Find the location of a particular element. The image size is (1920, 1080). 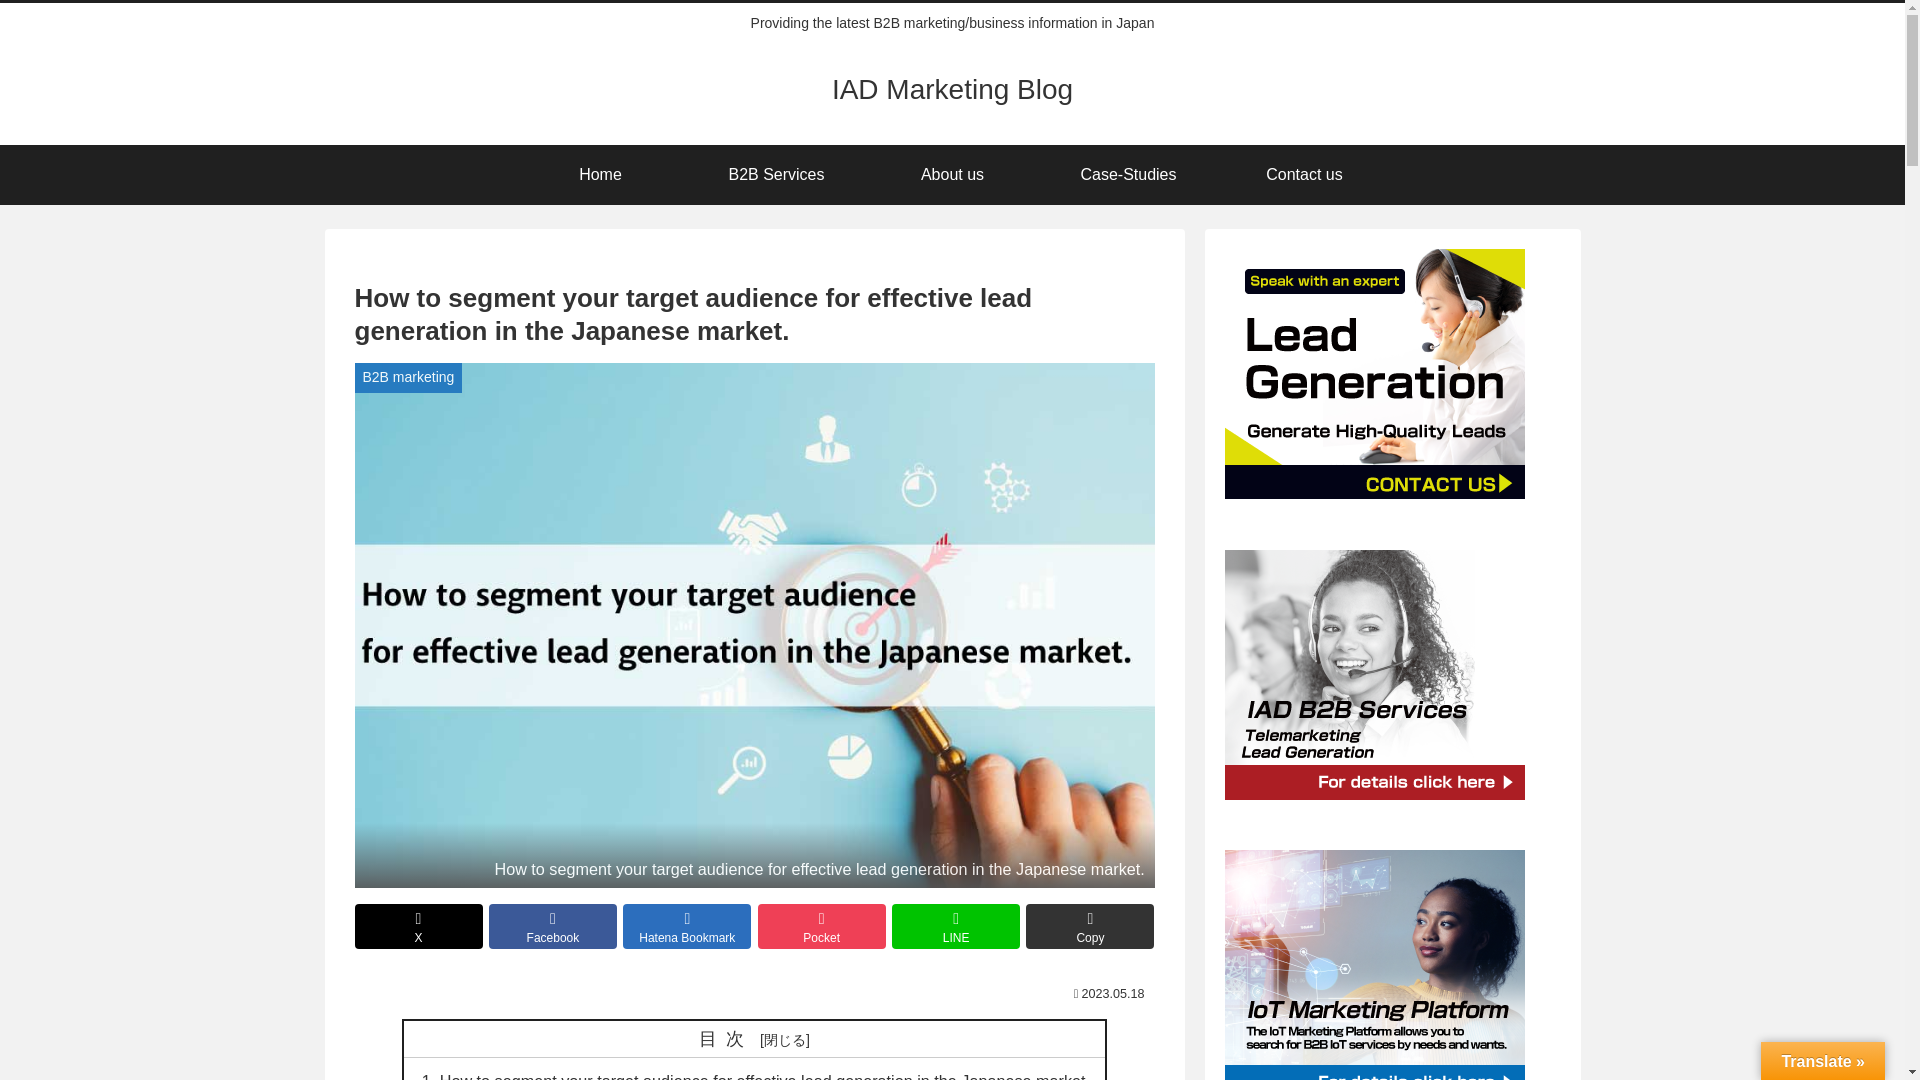

About us is located at coordinates (952, 174).